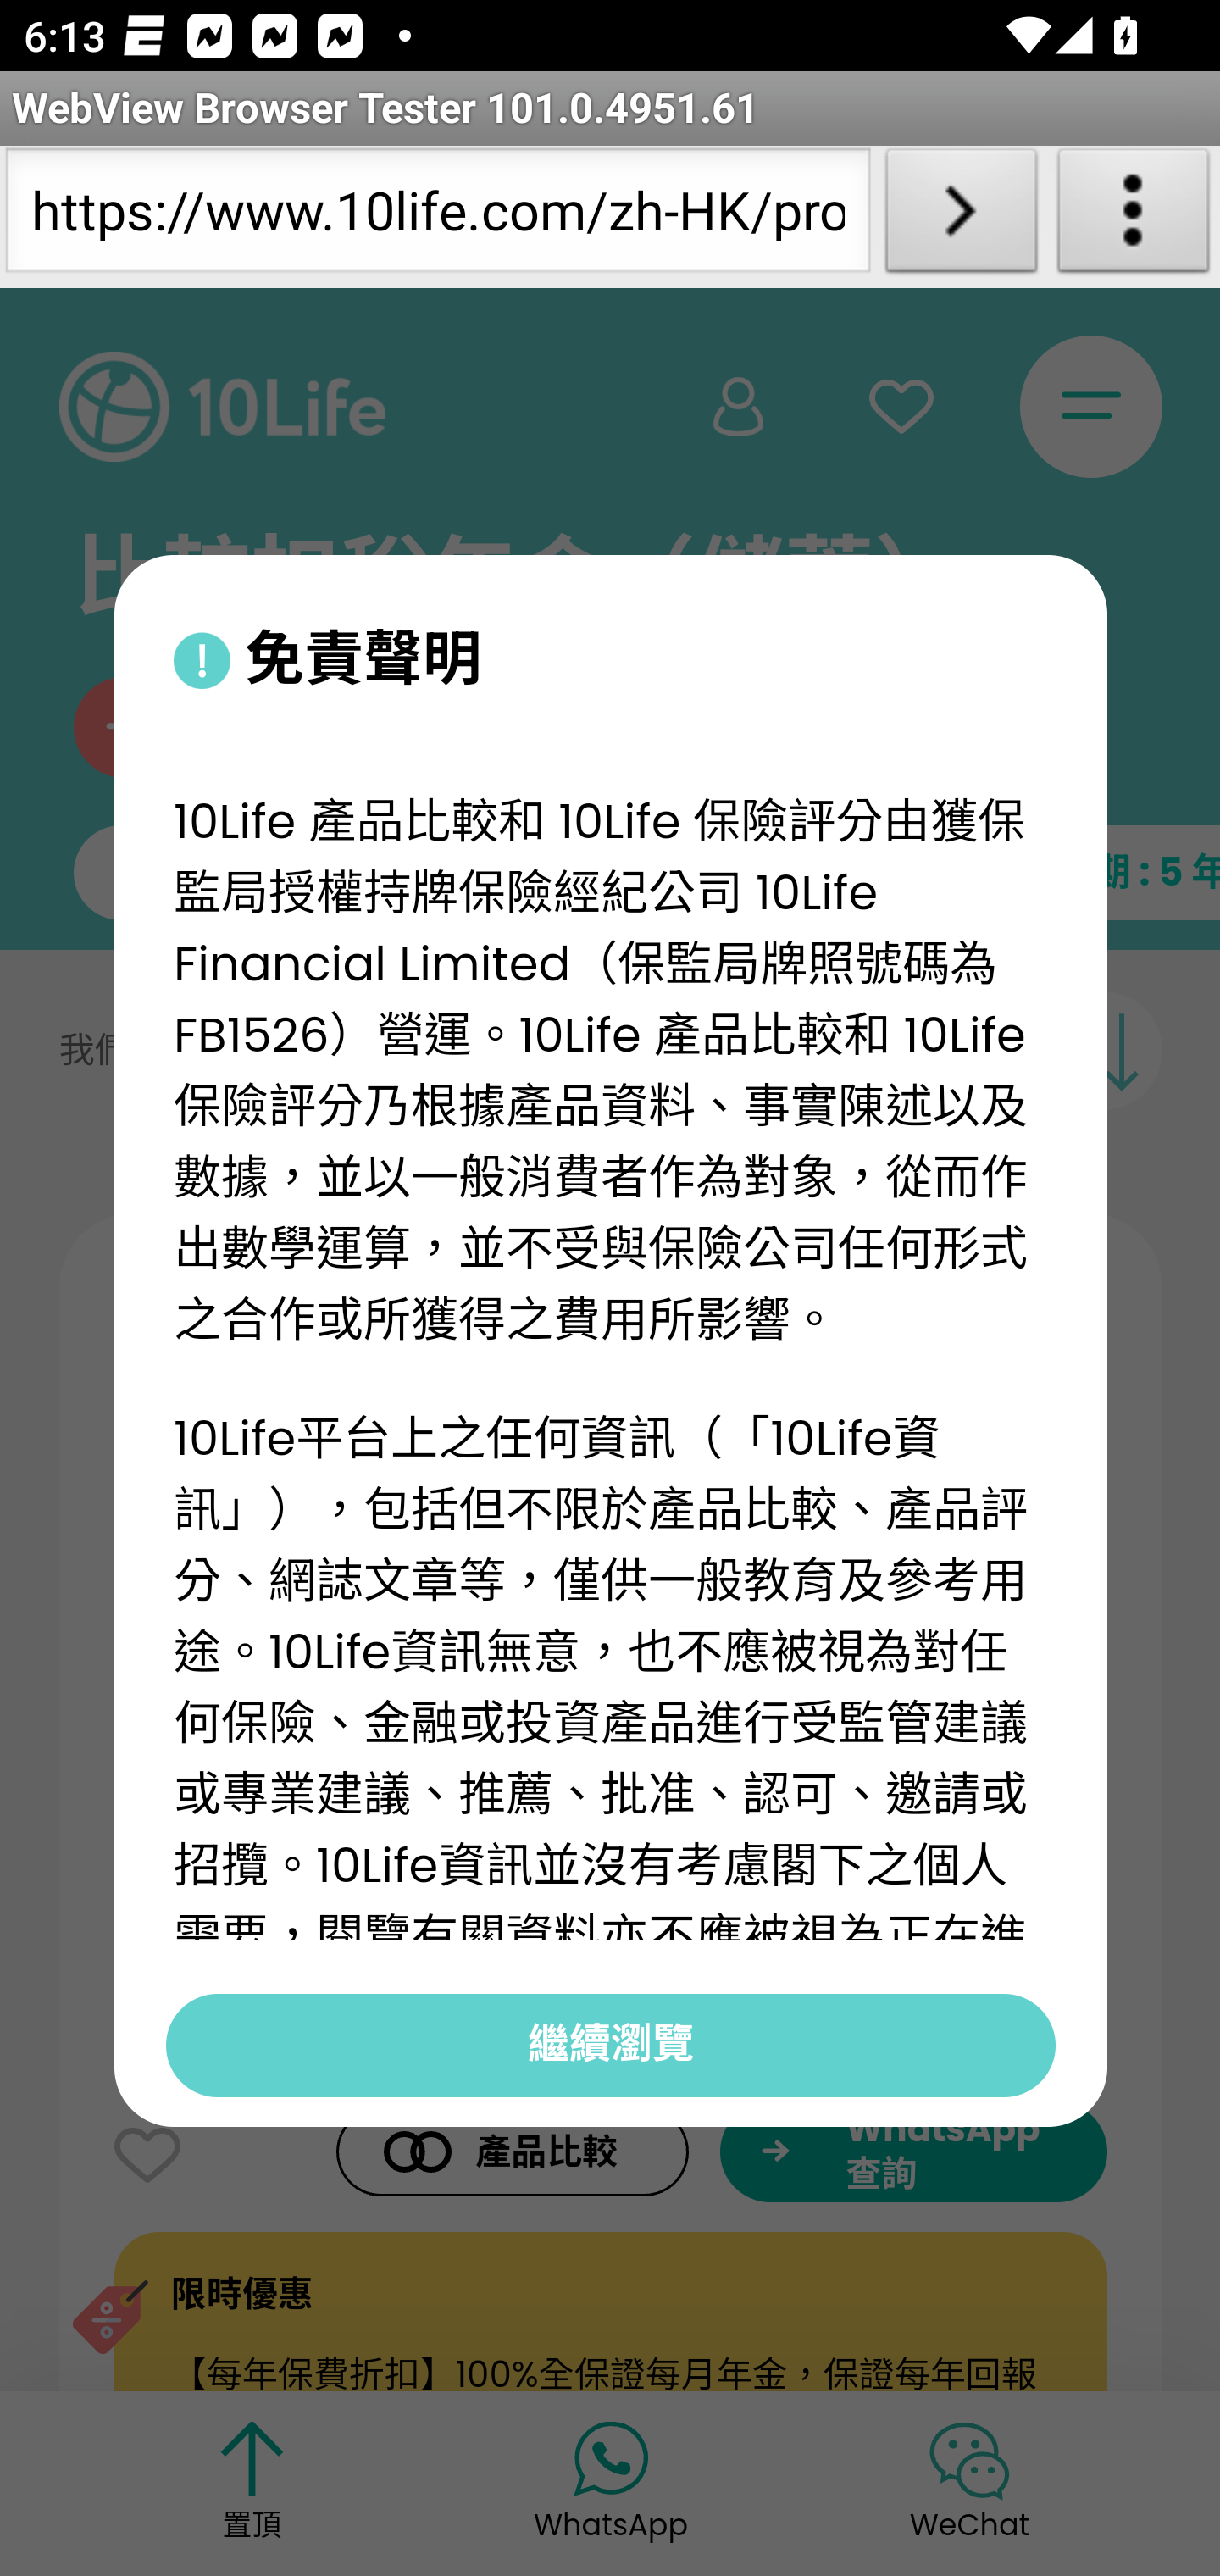  Describe the element at coordinates (1134, 217) in the screenshot. I see `About WebView` at that location.